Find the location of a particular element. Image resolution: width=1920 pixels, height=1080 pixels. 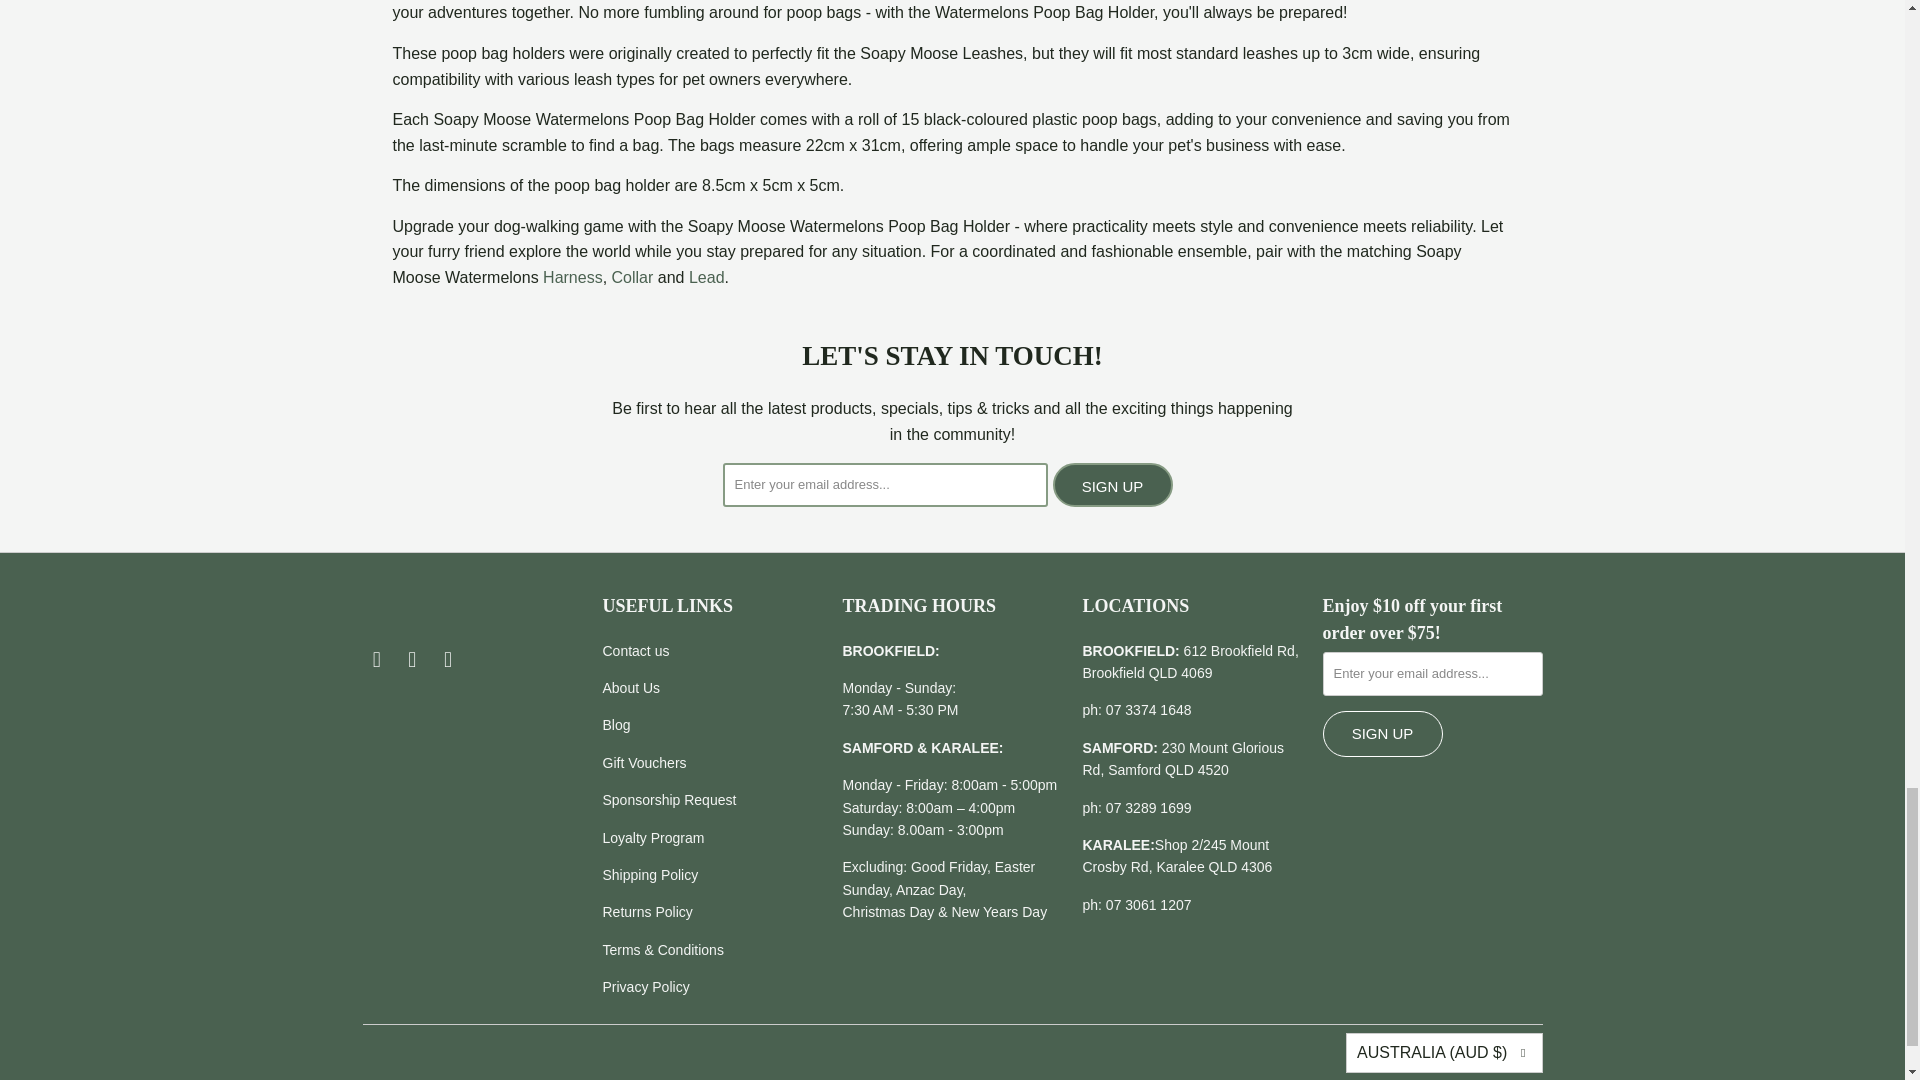

Sign Up is located at coordinates (1112, 484).